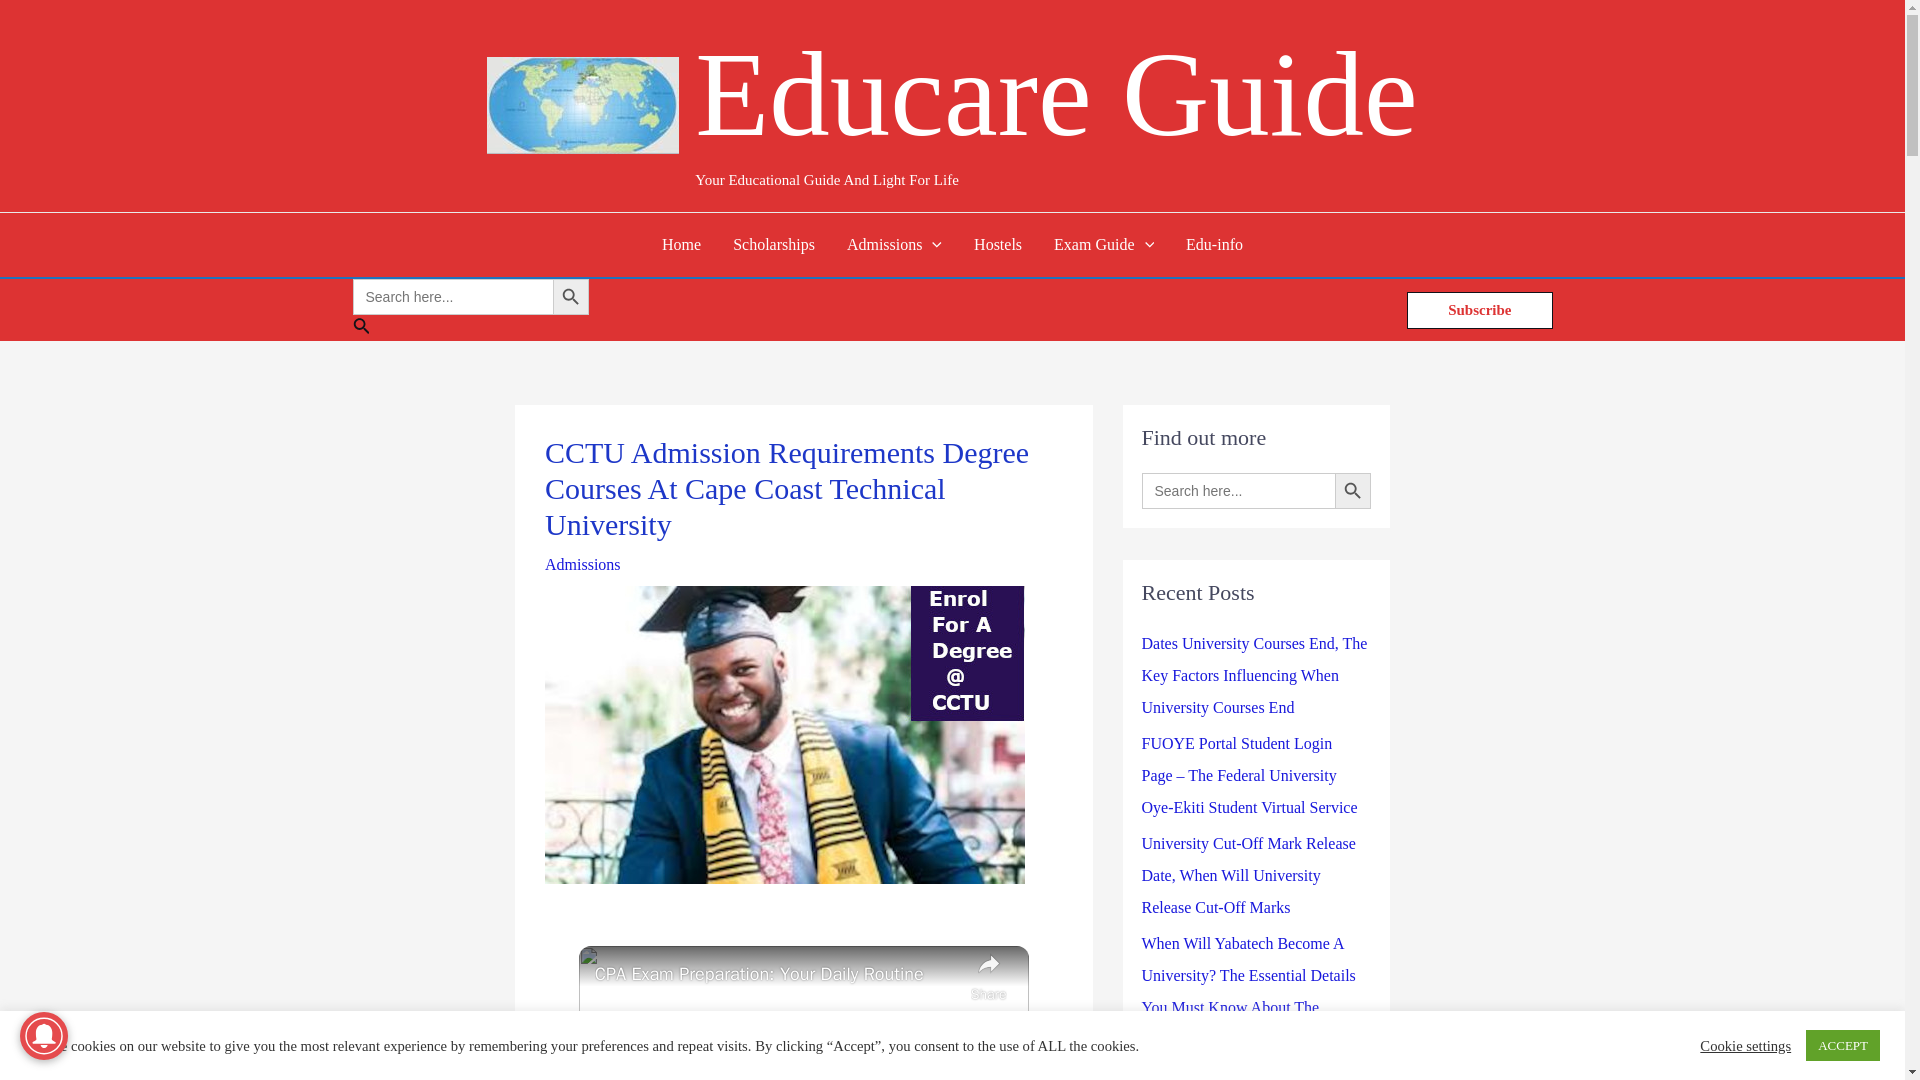 The image size is (1920, 1080). What do you see at coordinates (774, 244) in the screenshot?
I see `Scholarships` at bounding box center [774, 244].